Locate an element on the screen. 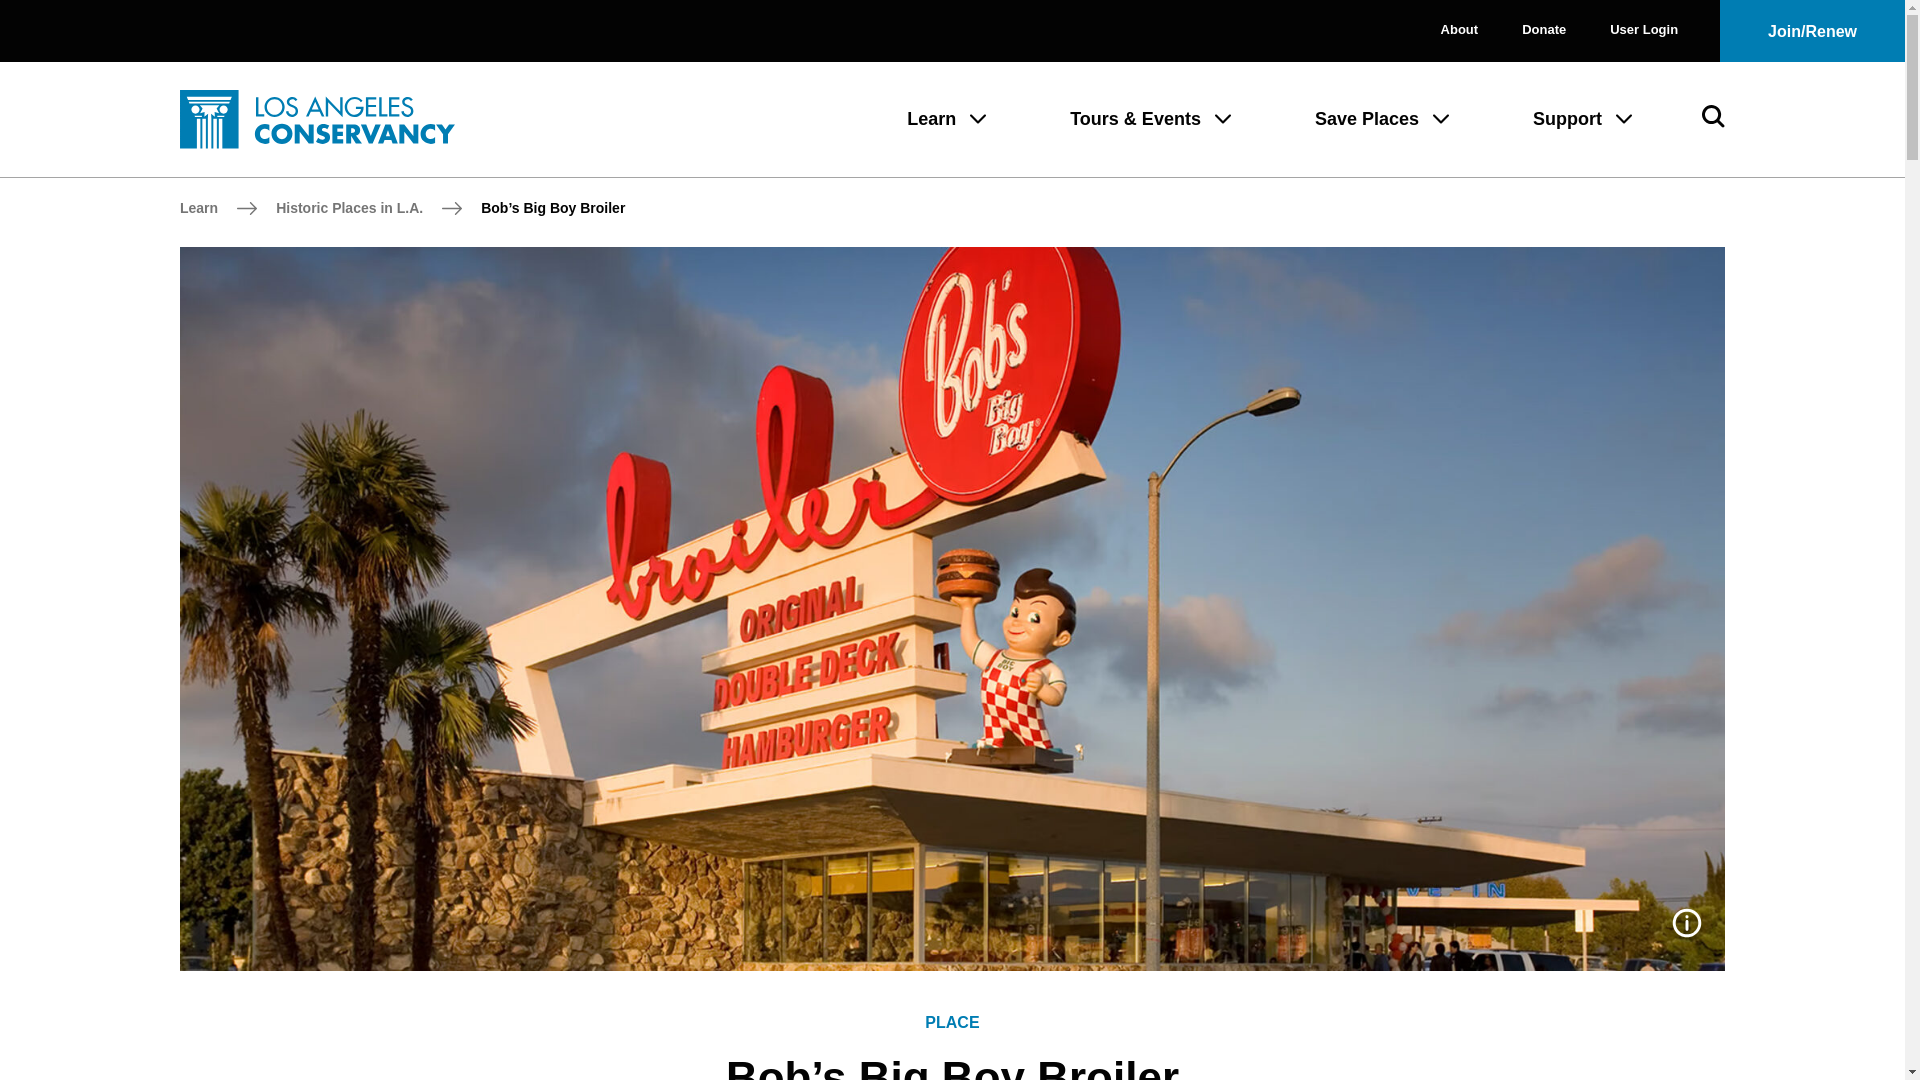  Learn is located at coordinates (931, 116).